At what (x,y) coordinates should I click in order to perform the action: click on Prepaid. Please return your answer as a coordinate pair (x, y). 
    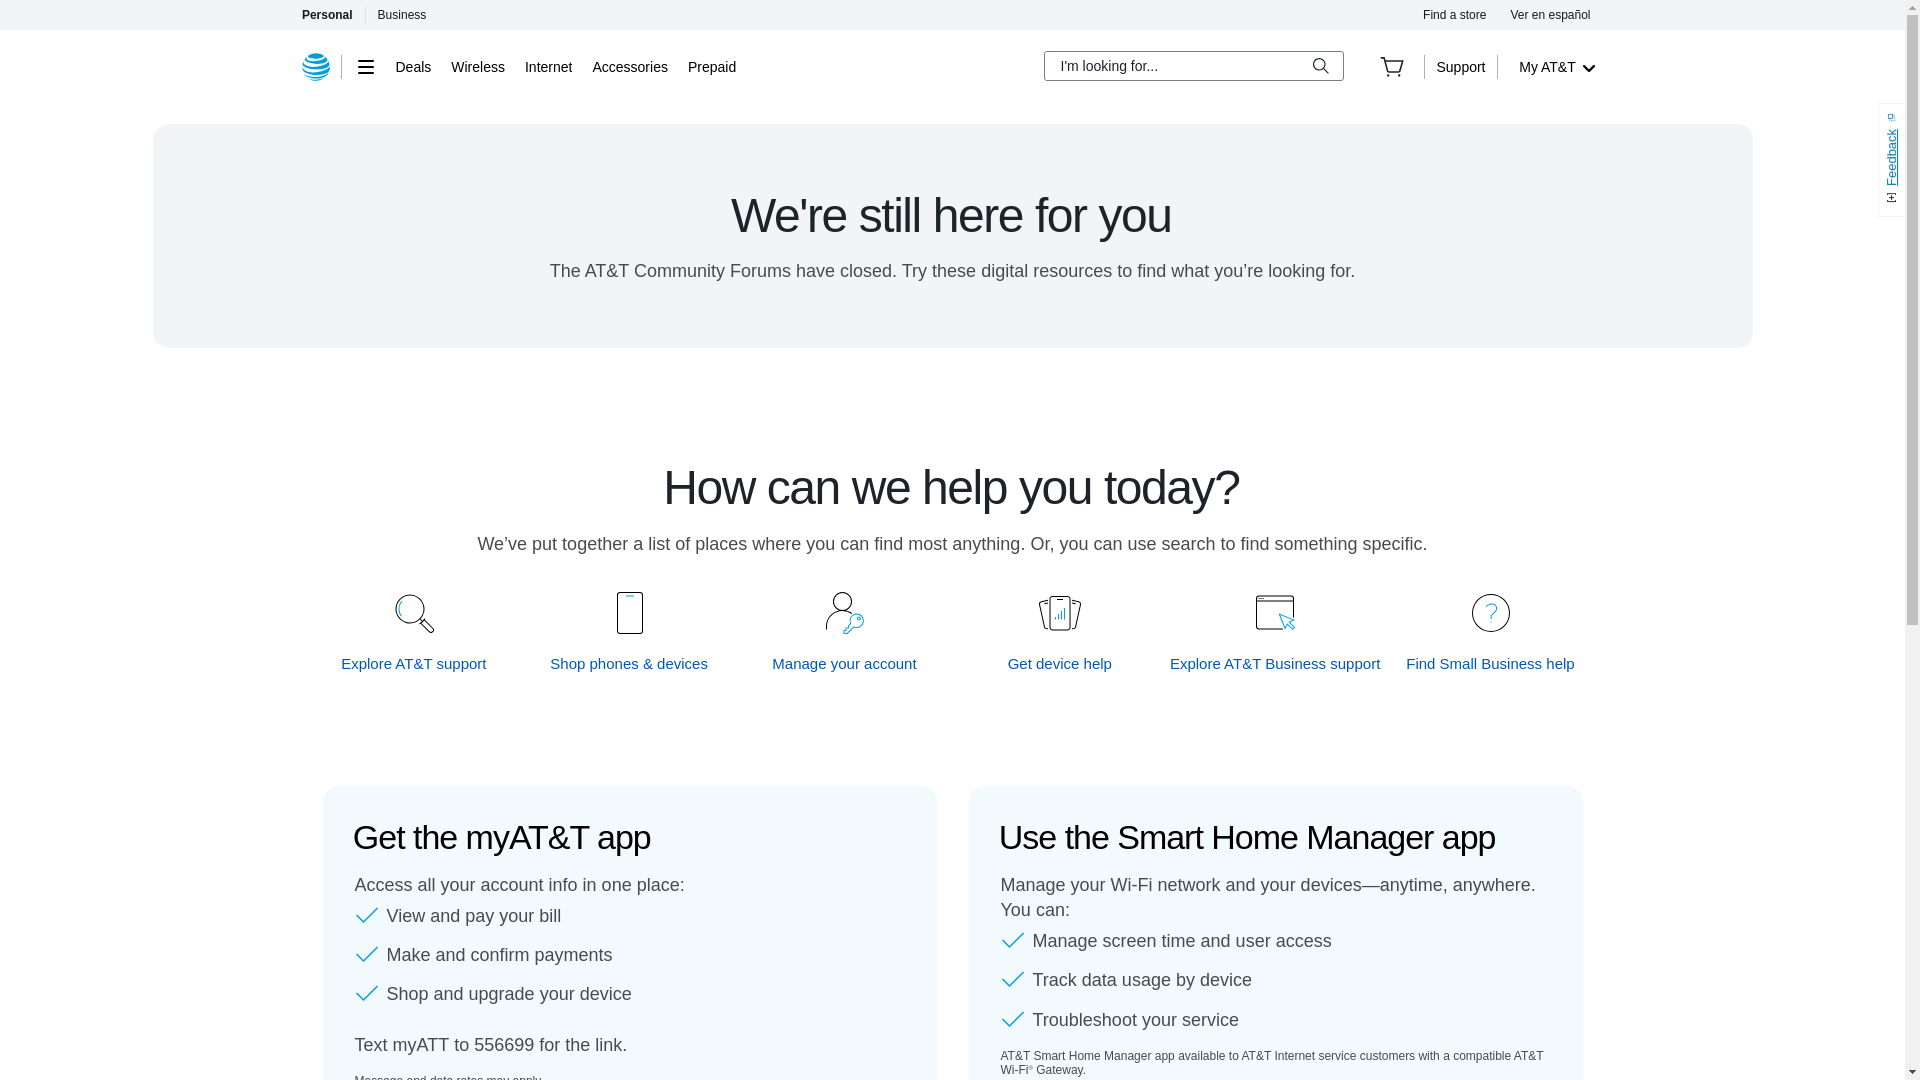
    Looking at the image, I should click on (711, 66).